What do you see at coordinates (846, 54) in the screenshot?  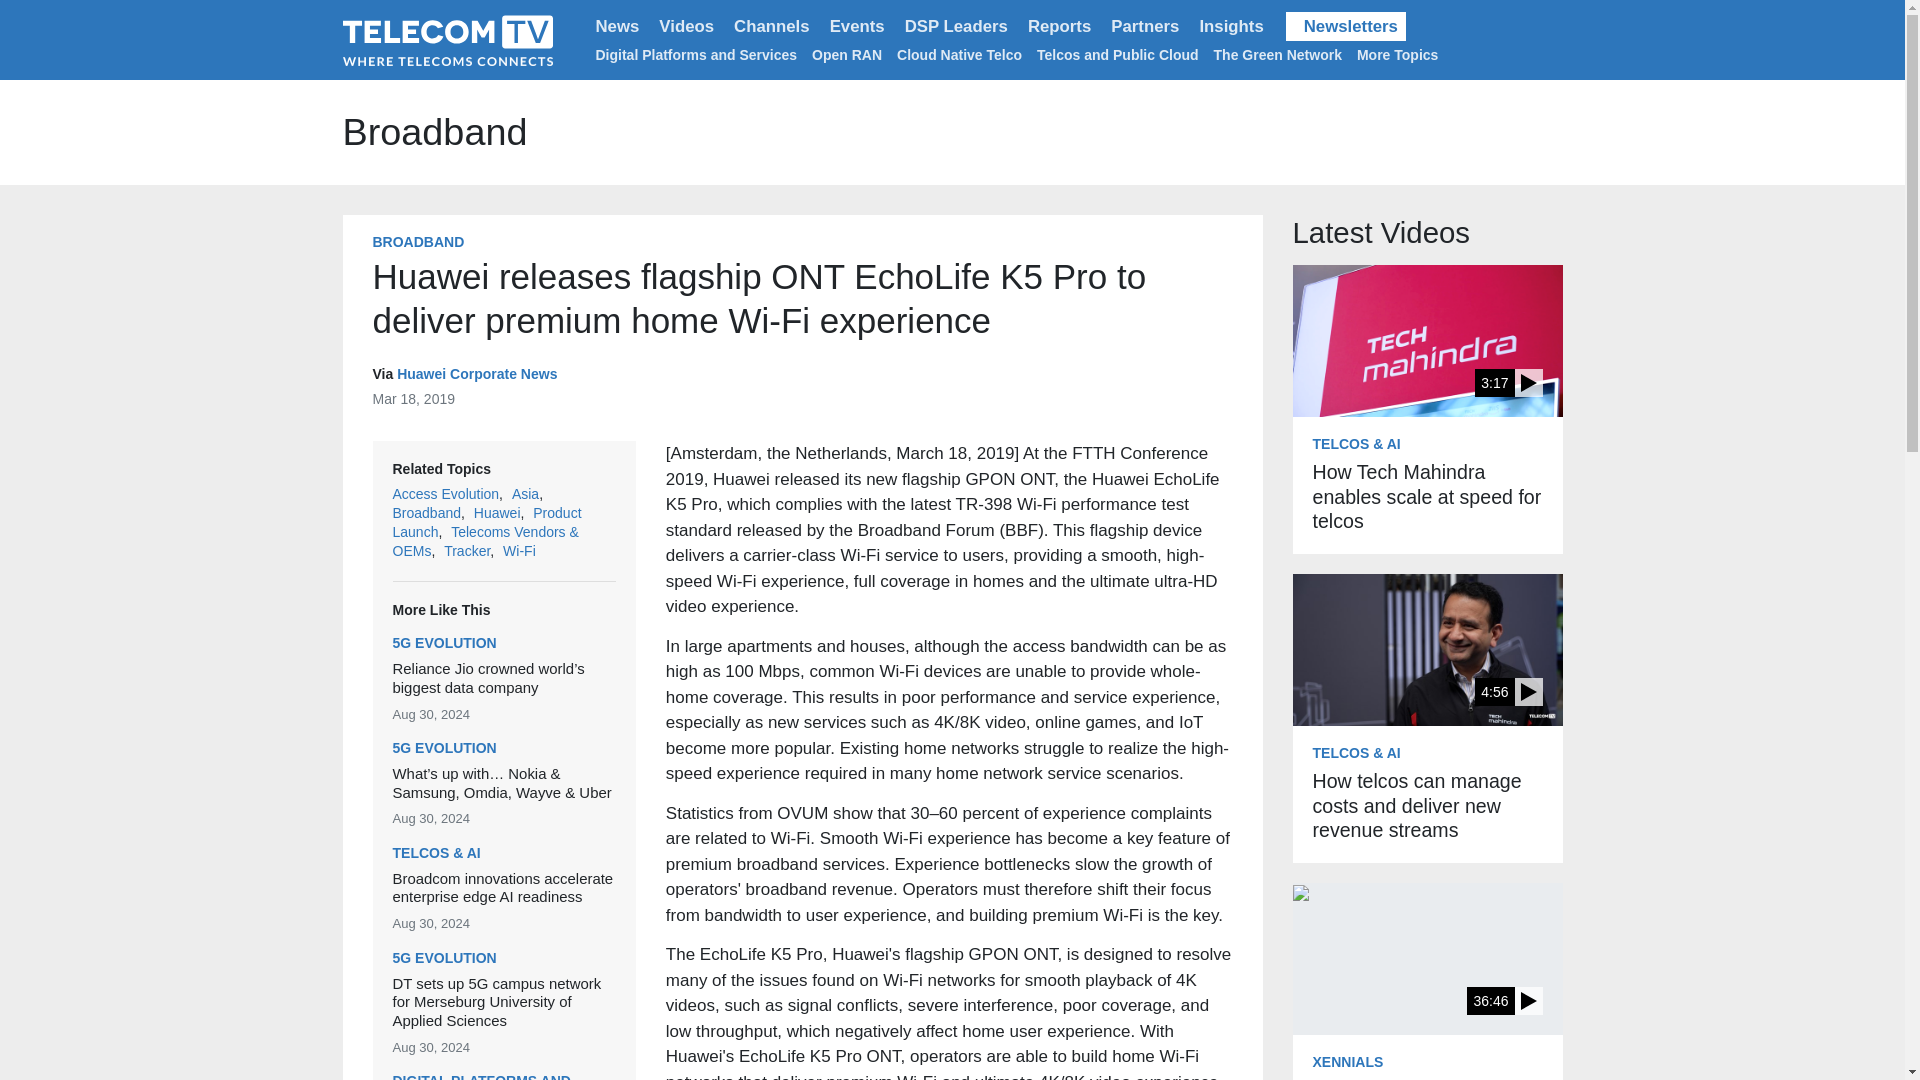 I see `Open RAN` at bounding box center [846, 54].